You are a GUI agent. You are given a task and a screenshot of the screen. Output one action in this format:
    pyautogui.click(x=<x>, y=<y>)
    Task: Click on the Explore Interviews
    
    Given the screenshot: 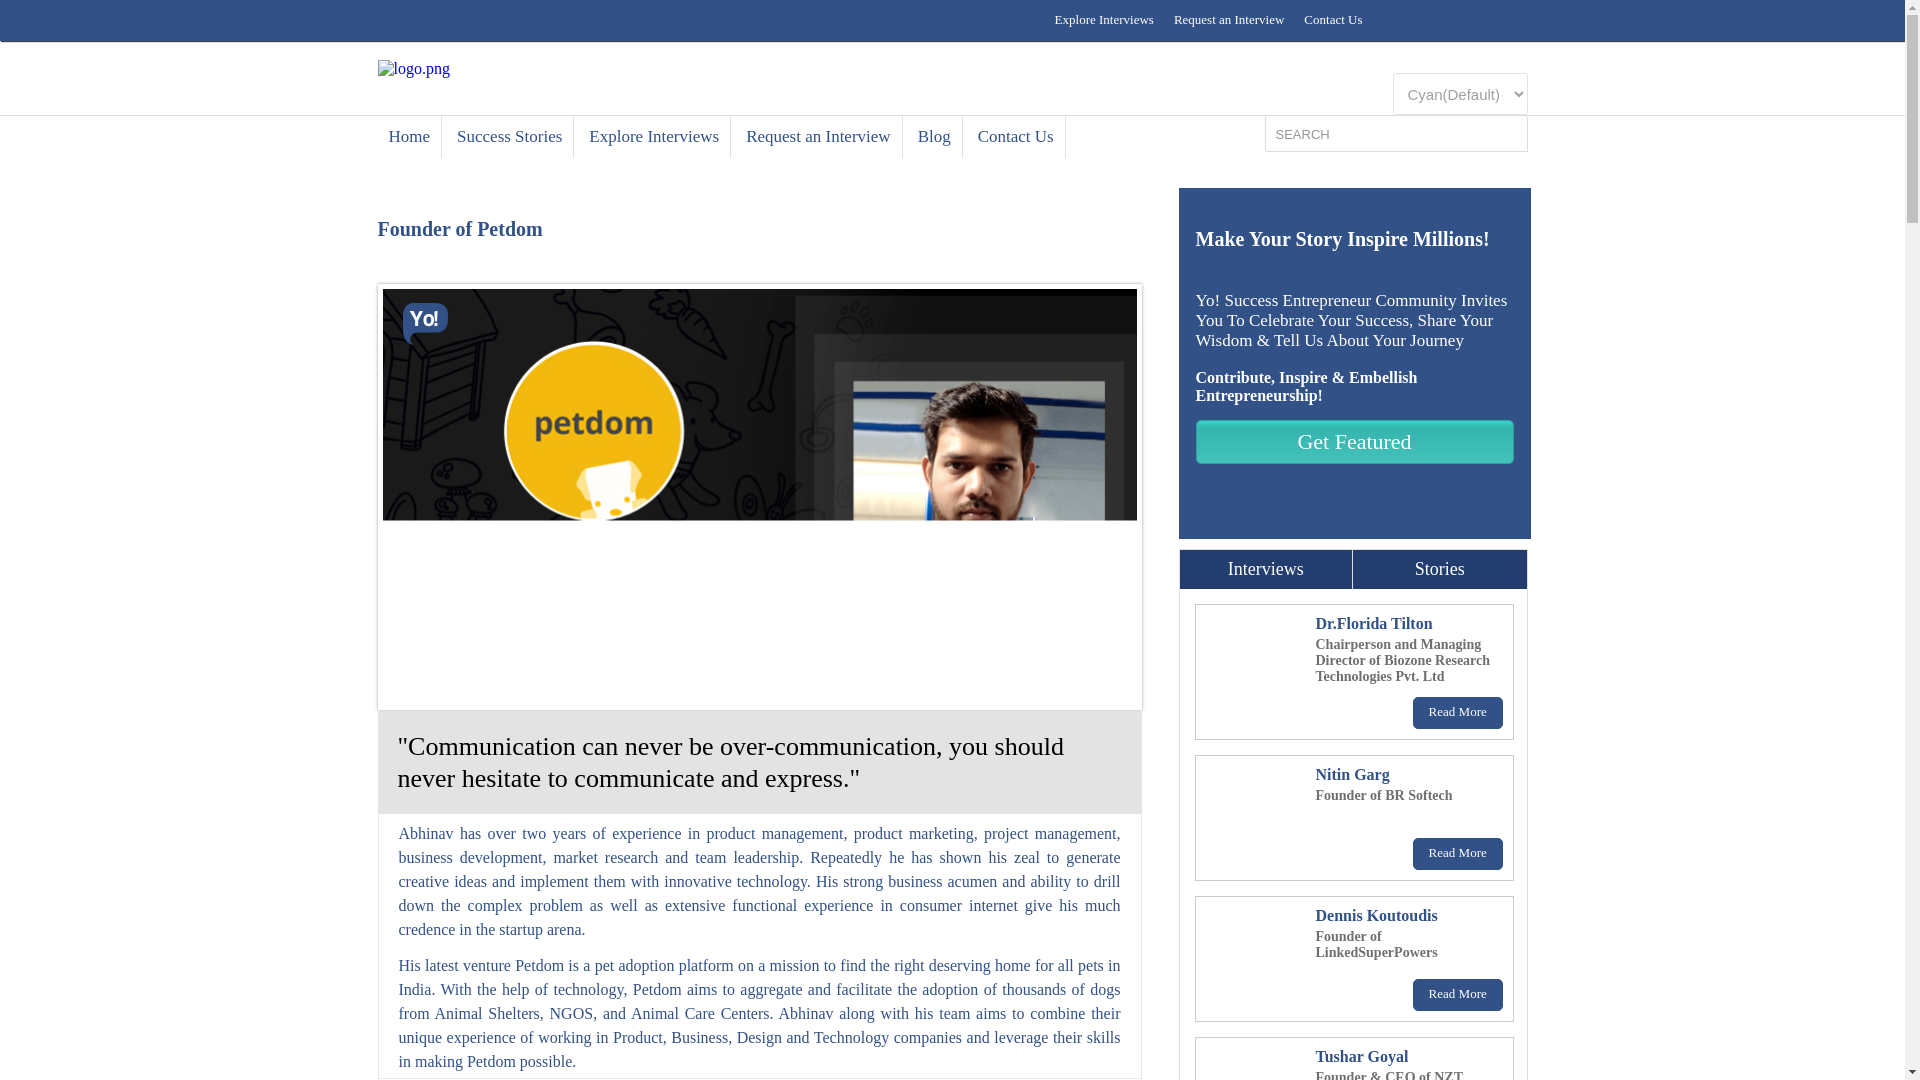 What is the action you would take?
    pyautogui.click(x=1104, y=20)
    